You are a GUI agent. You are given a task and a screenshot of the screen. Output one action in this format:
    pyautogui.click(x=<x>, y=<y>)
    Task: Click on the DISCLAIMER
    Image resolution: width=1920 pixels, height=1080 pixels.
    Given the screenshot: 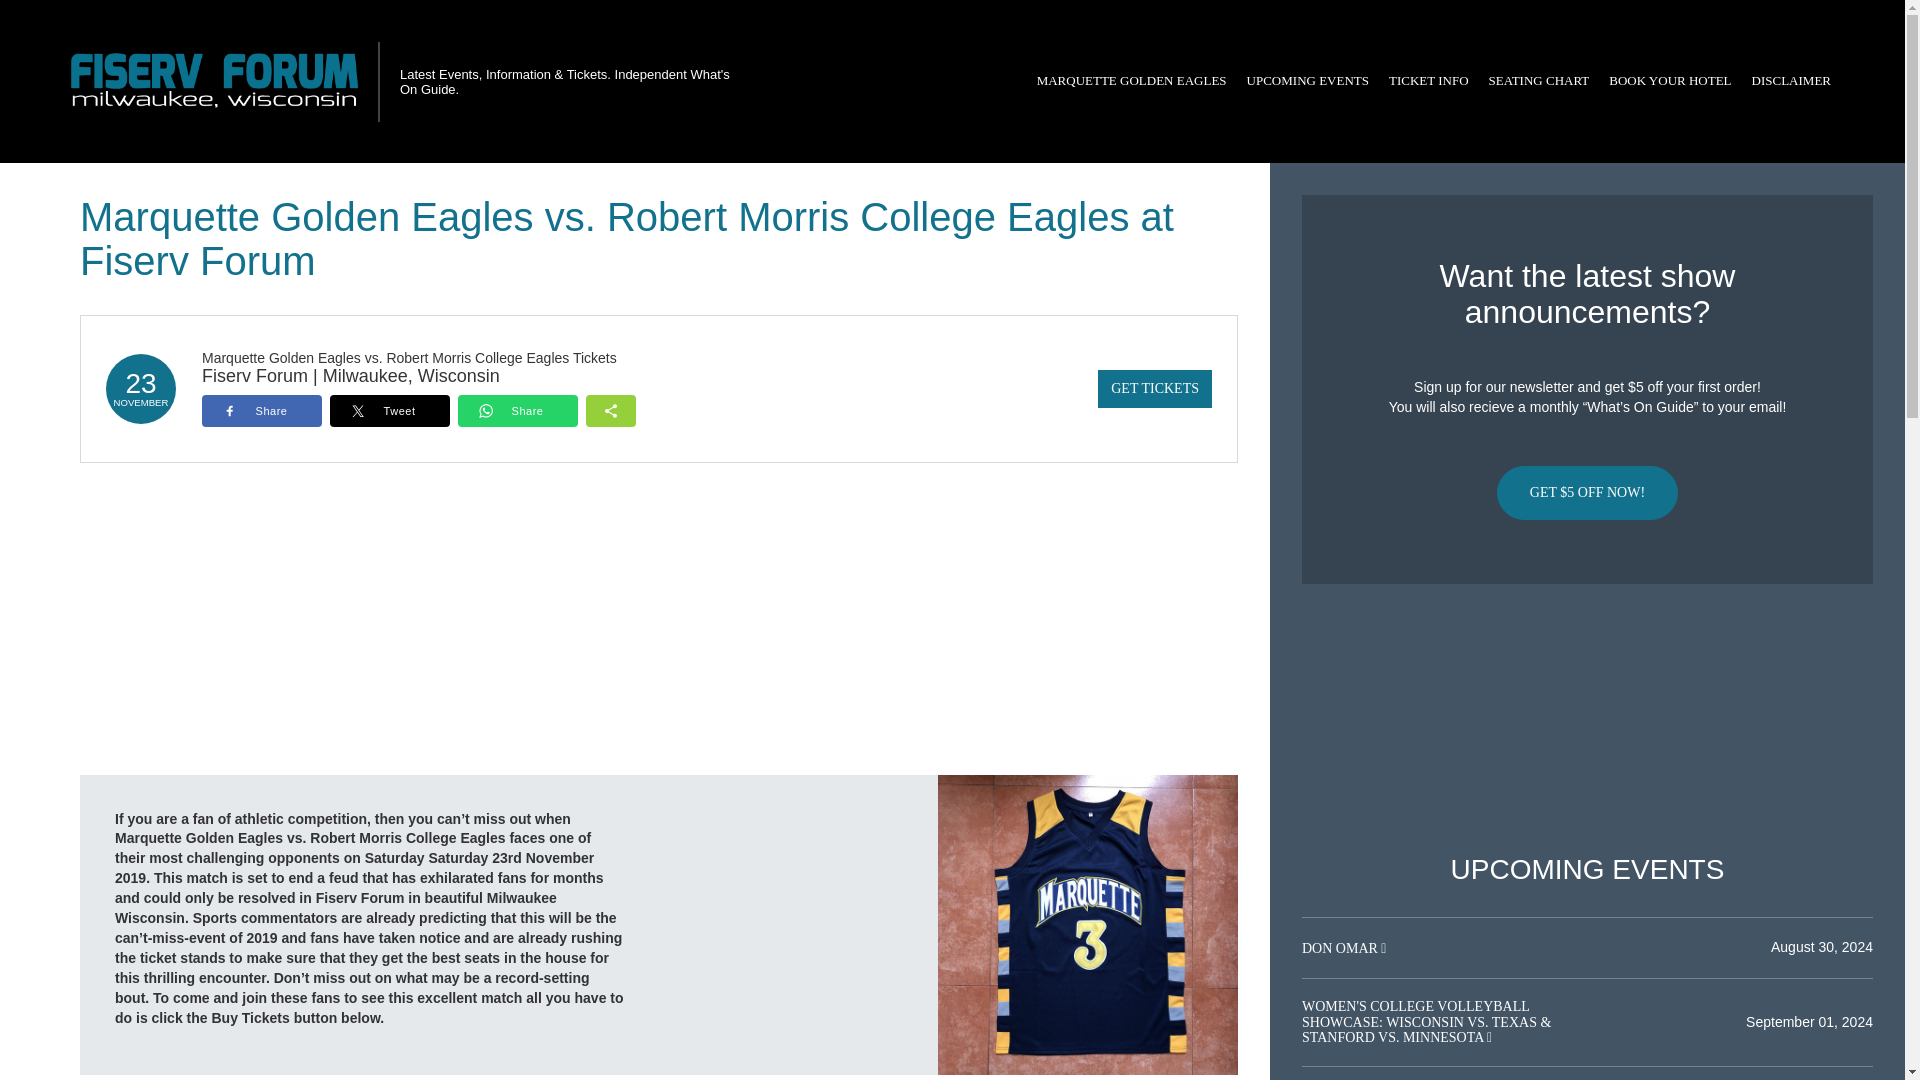 What is the action you would take?
    pyautogui.click(x=1791, y=81)
    